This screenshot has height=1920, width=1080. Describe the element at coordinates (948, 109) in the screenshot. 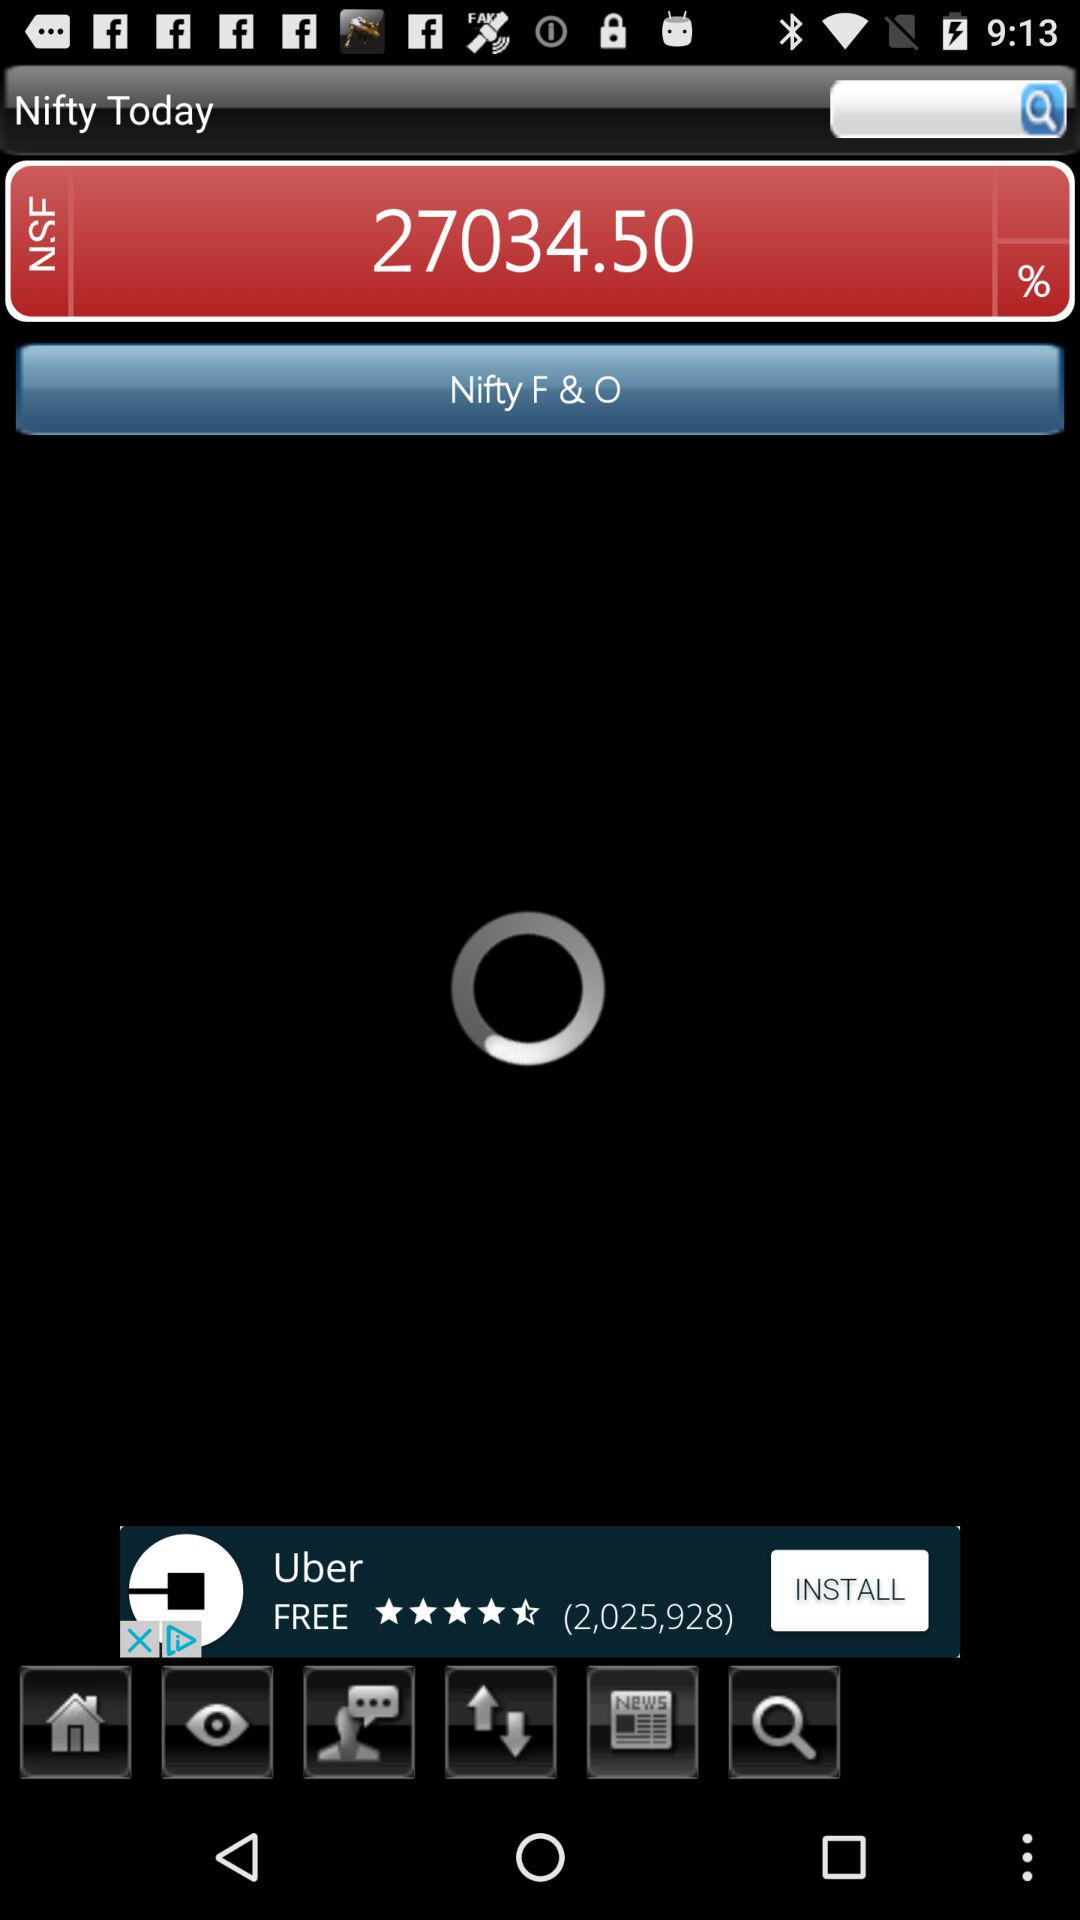

I see `search` at that location.